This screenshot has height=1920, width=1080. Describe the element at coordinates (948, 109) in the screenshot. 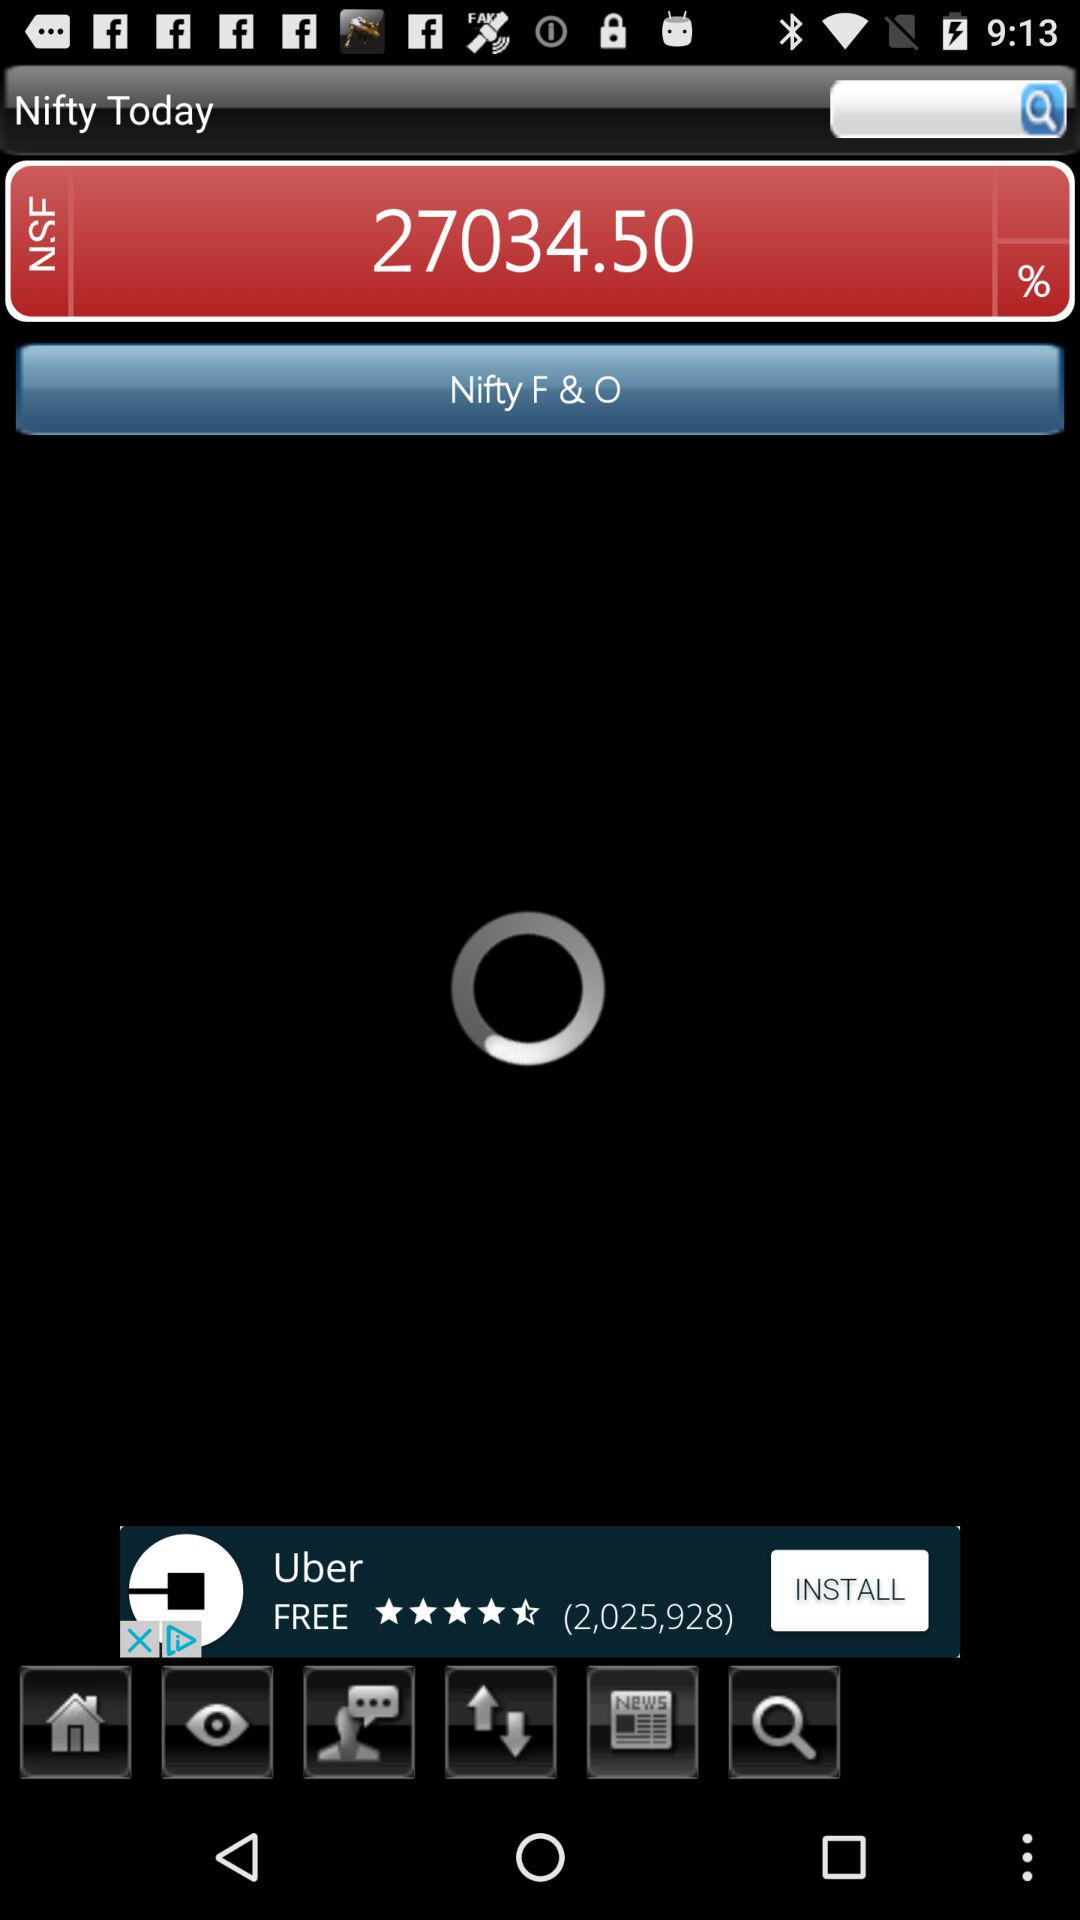

I see `search` at that location.